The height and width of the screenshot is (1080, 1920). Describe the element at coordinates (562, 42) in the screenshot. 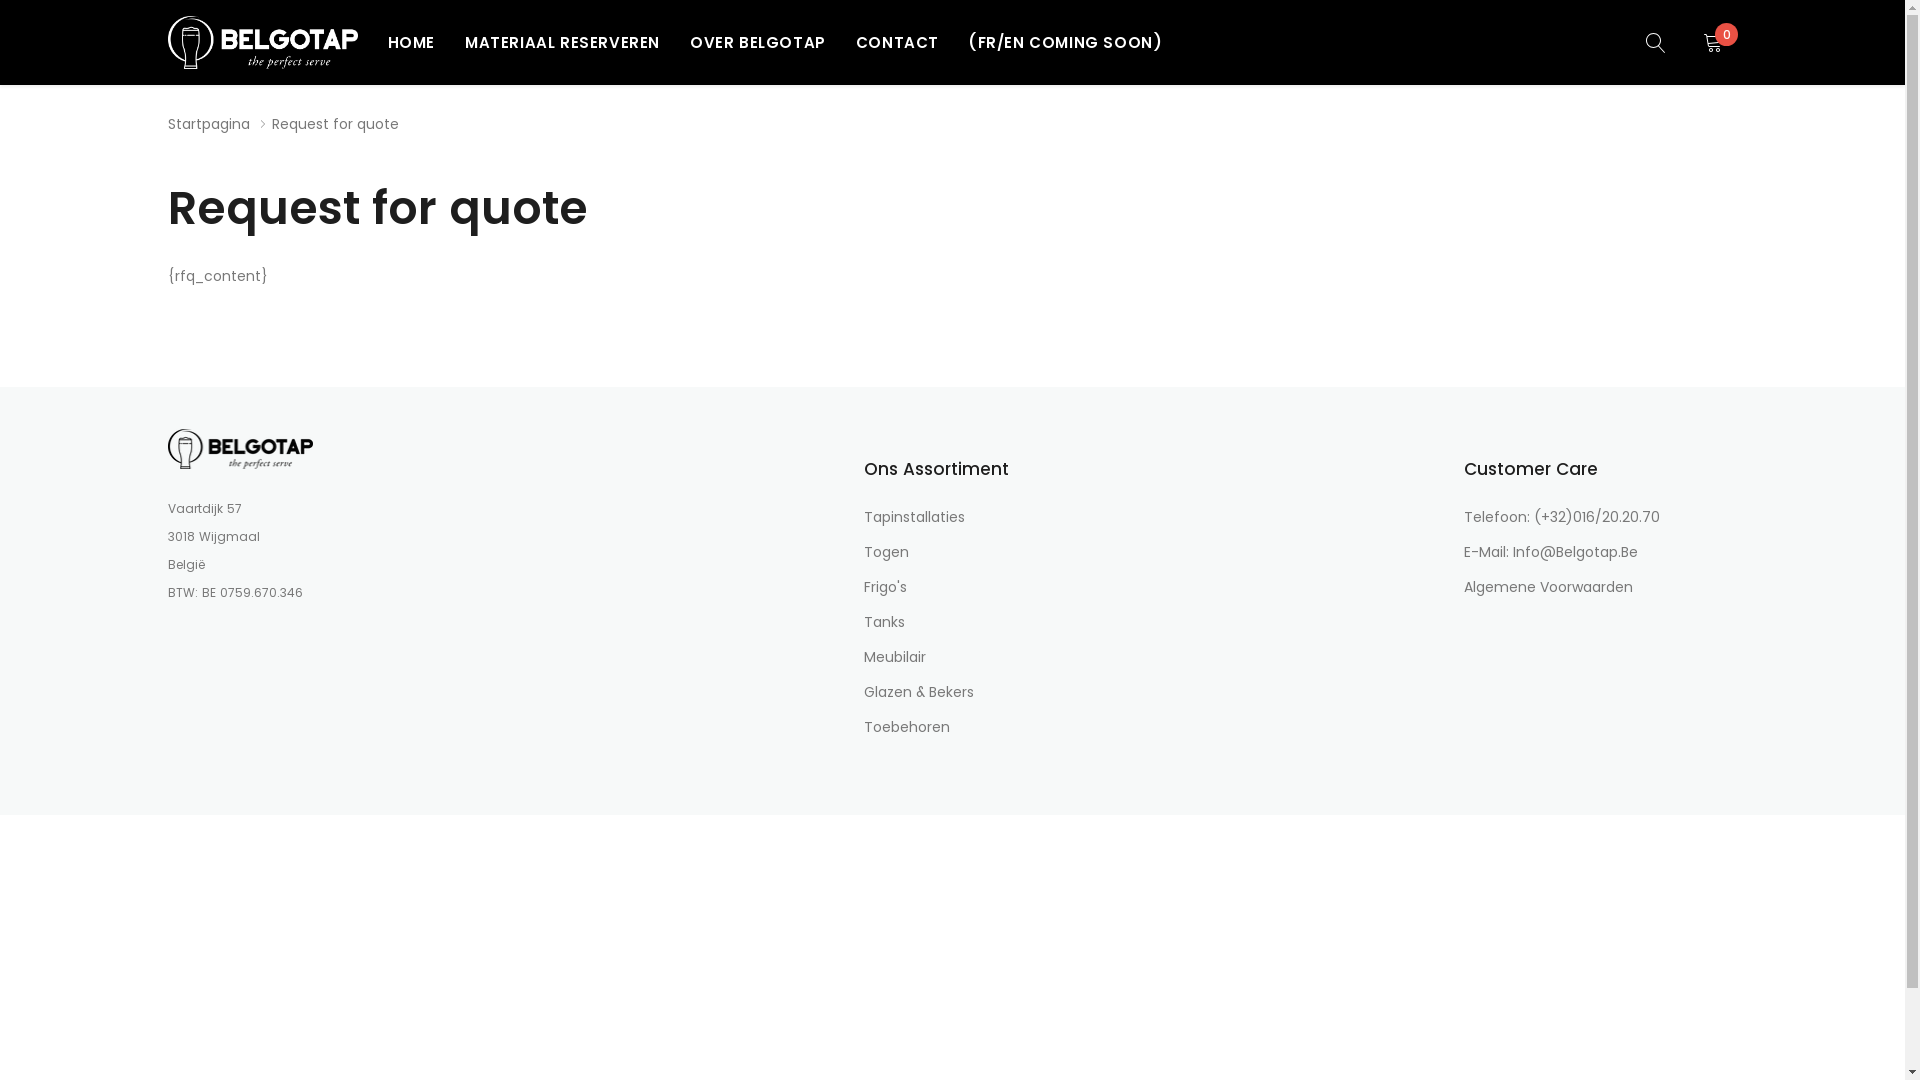

I see `MATERIAAL RESERVEREN` at that location.